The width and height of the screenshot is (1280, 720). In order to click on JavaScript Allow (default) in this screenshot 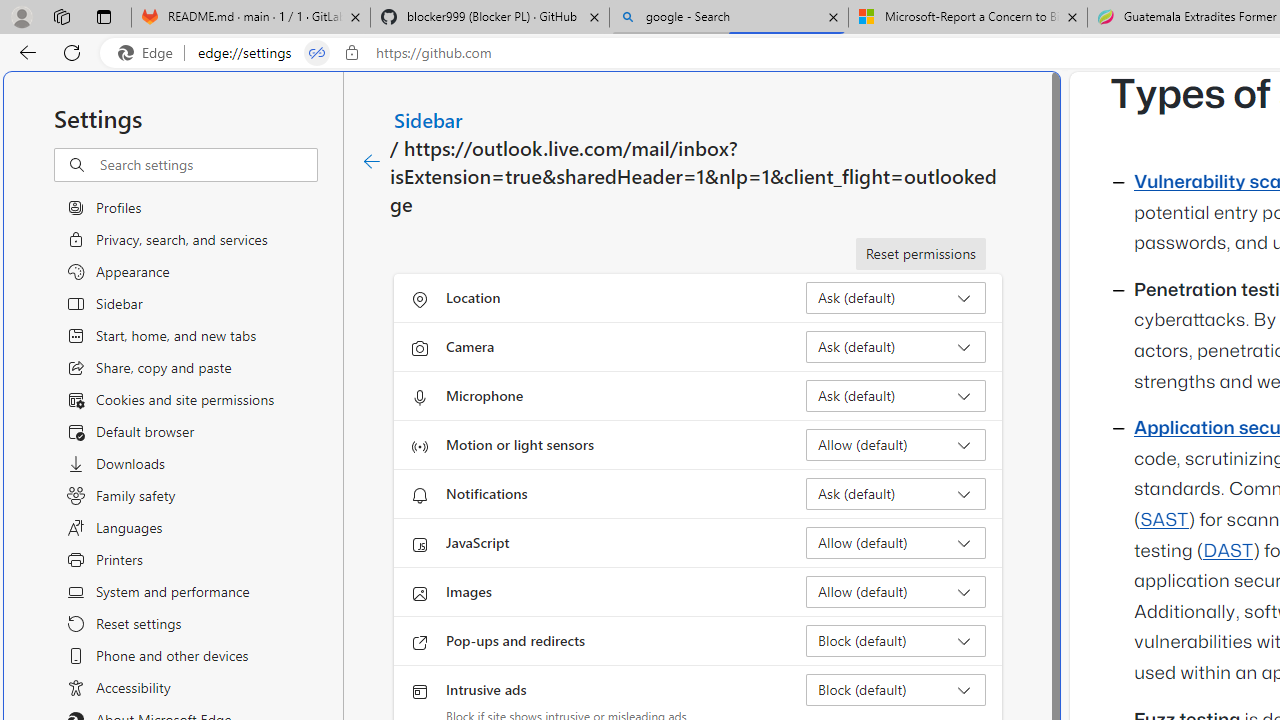, I will do `click(896, 542)`.